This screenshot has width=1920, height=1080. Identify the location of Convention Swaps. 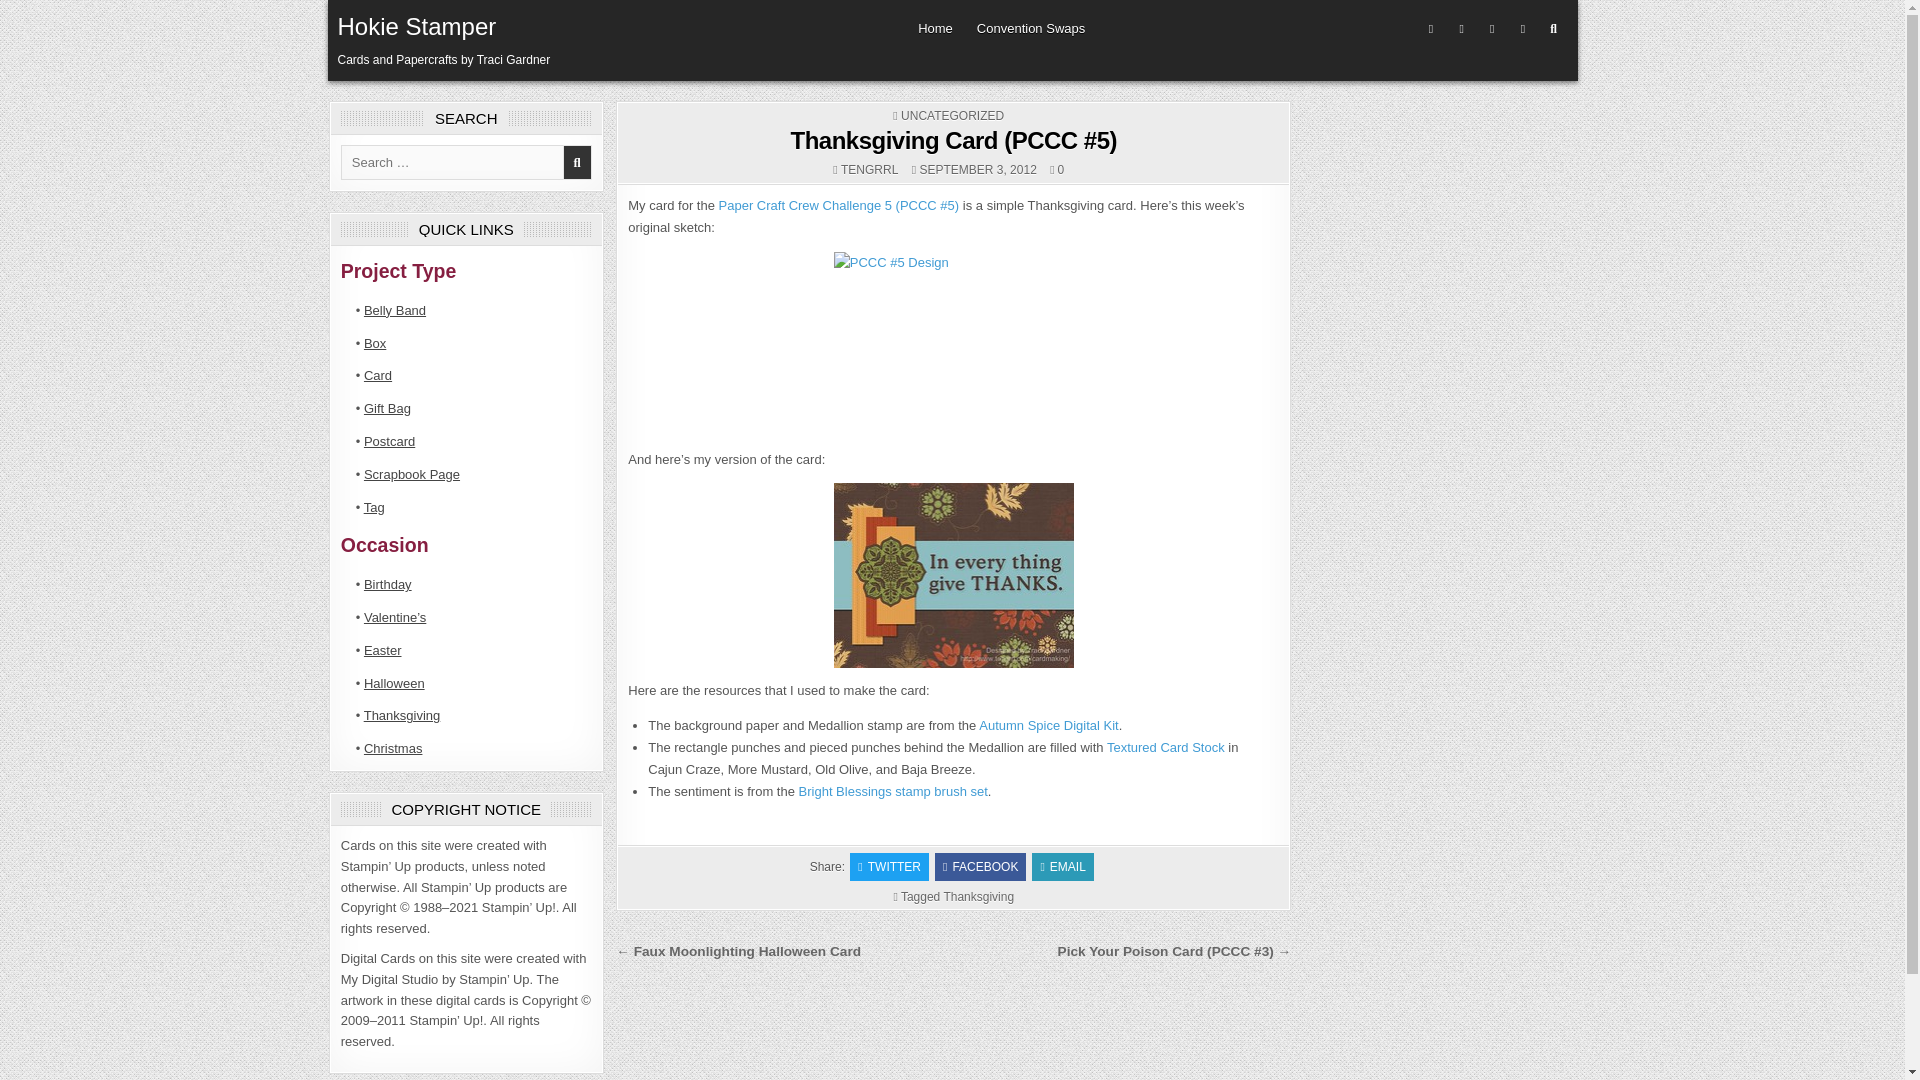
(1030, 28).